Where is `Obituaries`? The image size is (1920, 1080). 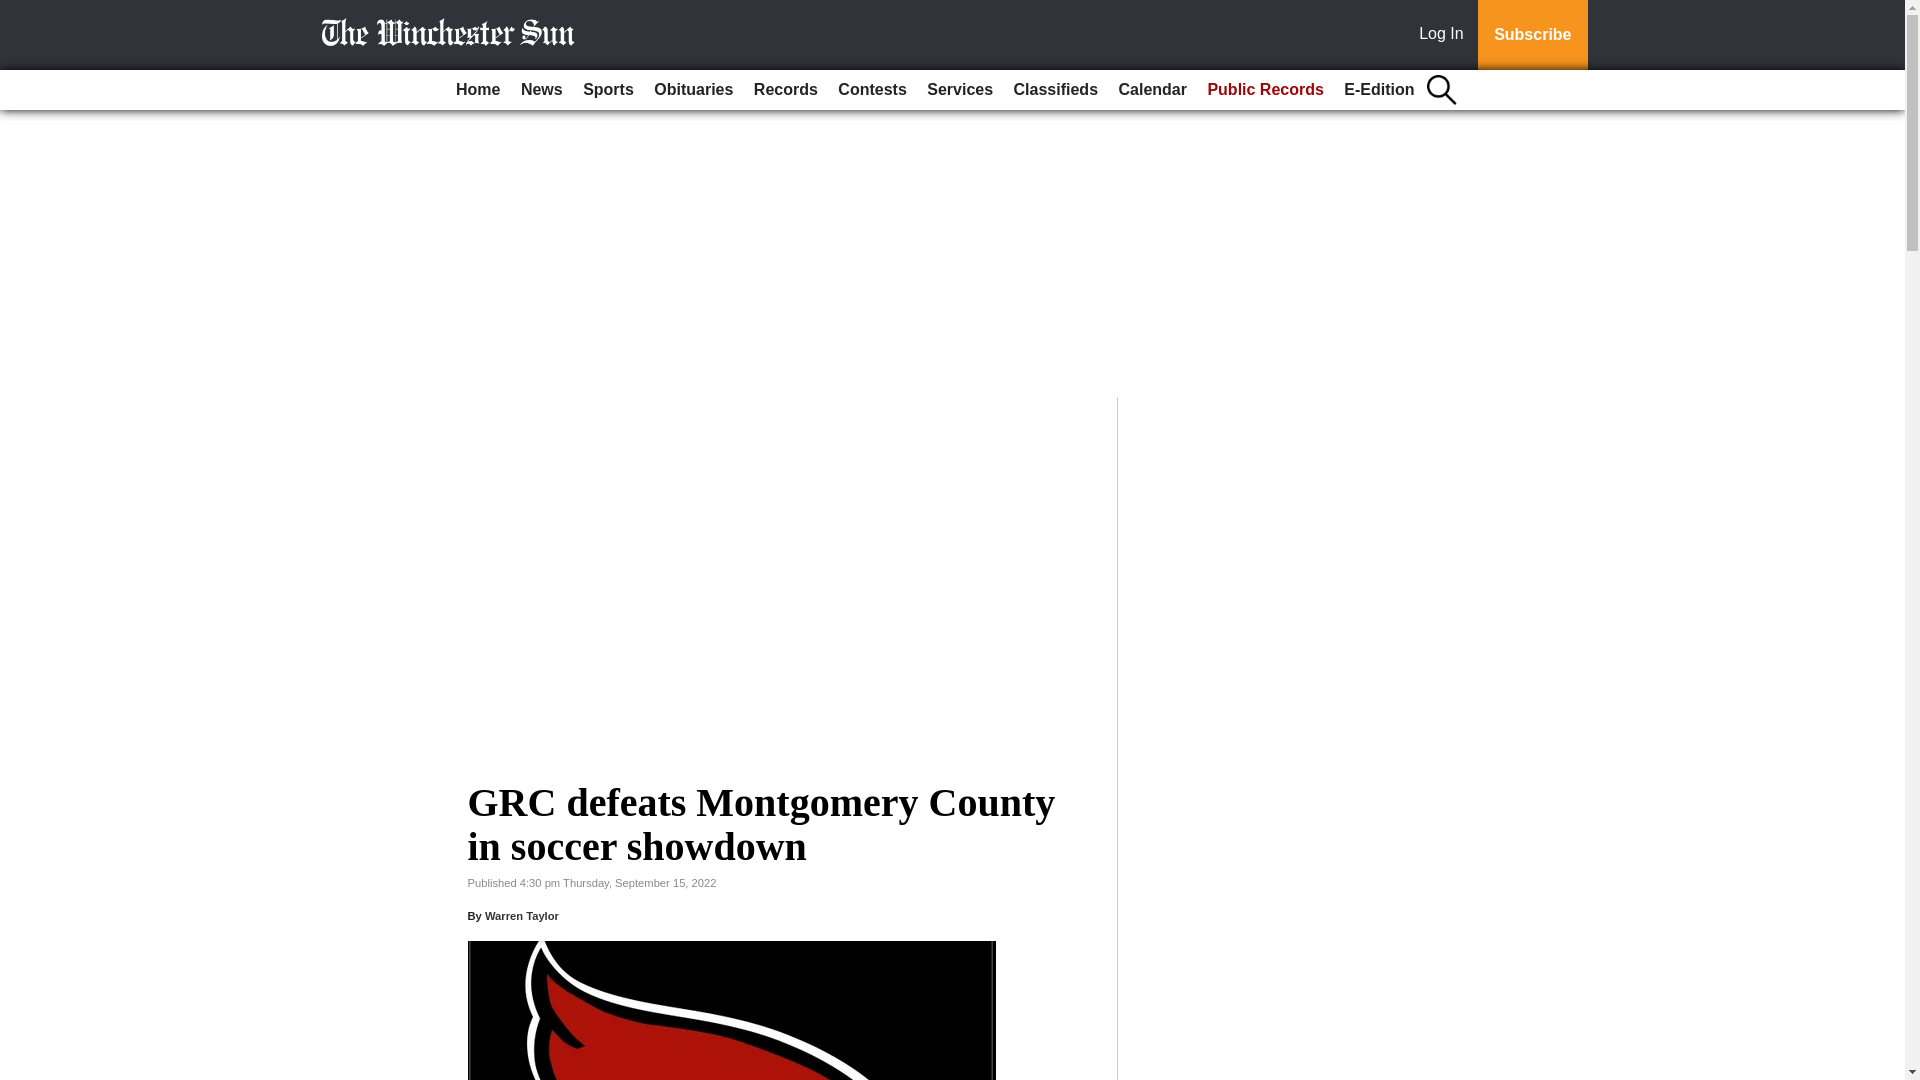 Obituaries is located at coordinates (693, 90).